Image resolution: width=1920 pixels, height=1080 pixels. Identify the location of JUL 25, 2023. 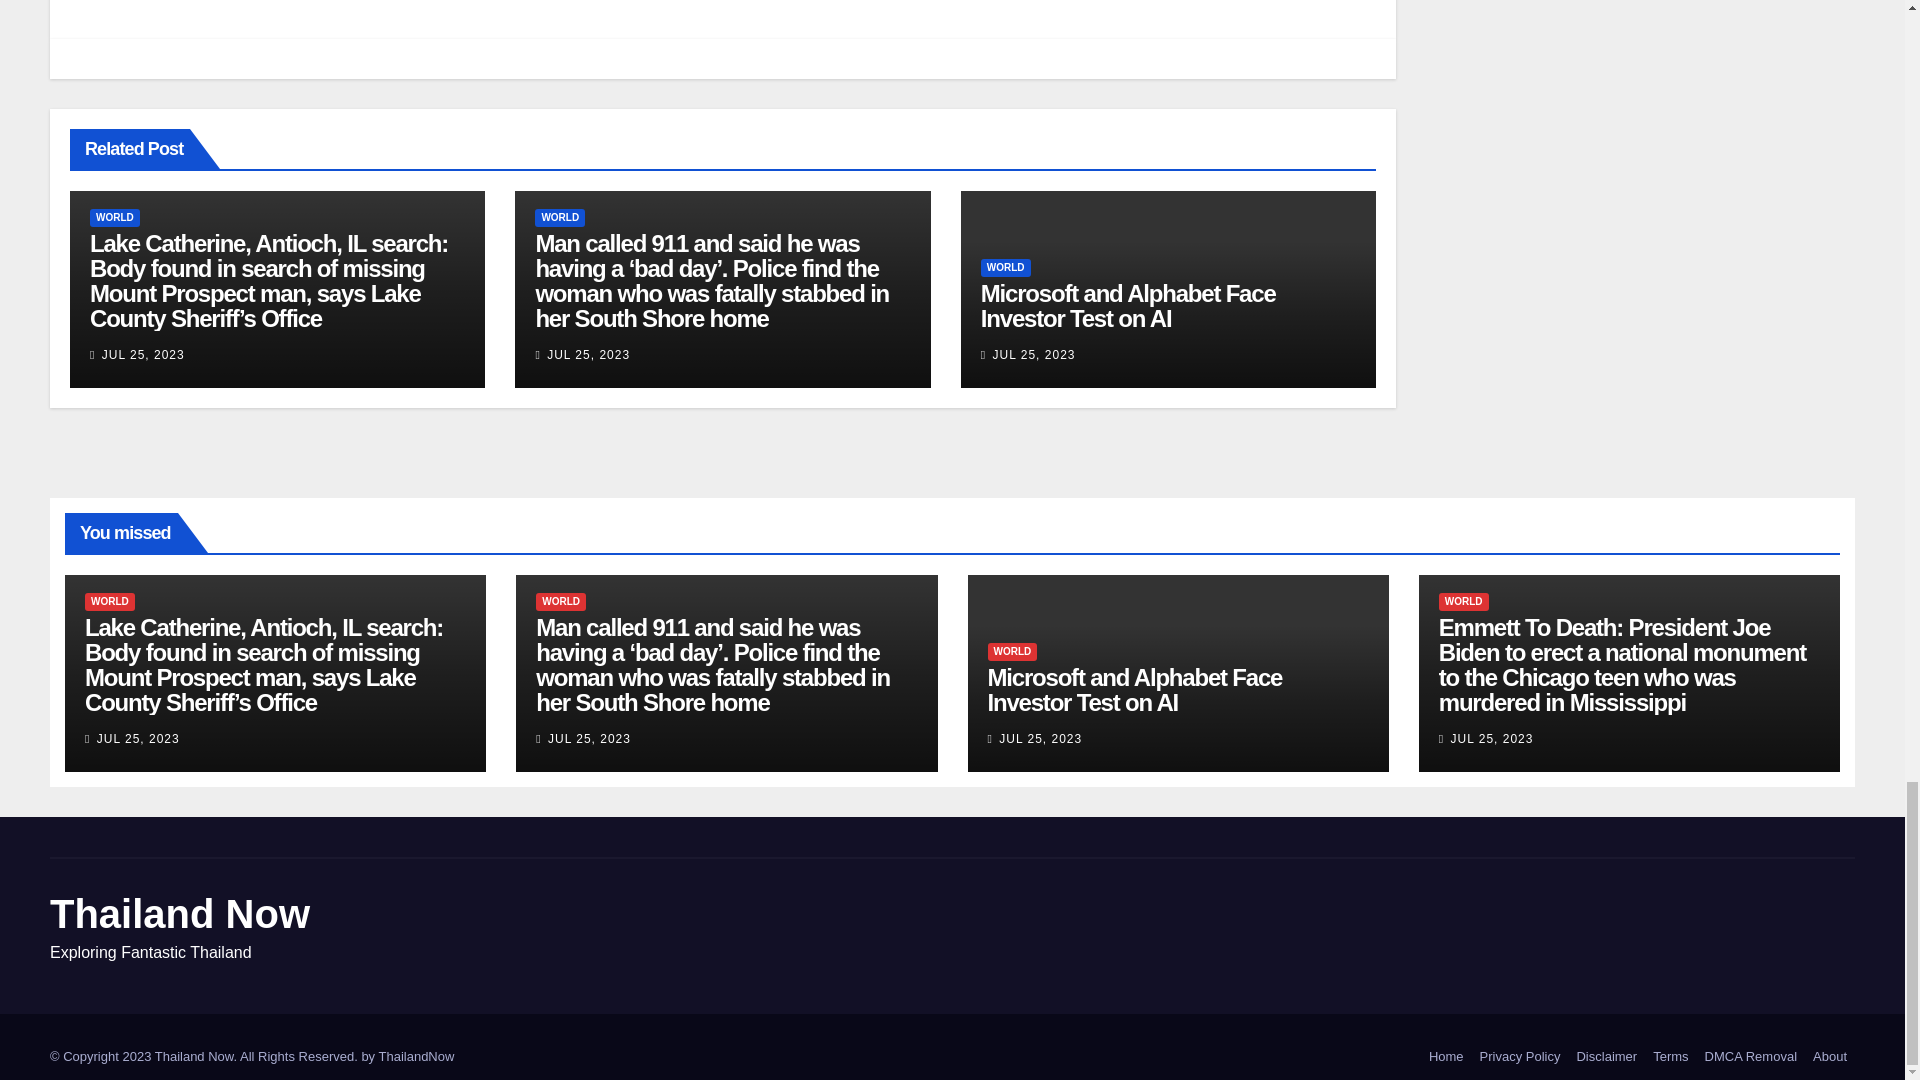
(1034, 354).